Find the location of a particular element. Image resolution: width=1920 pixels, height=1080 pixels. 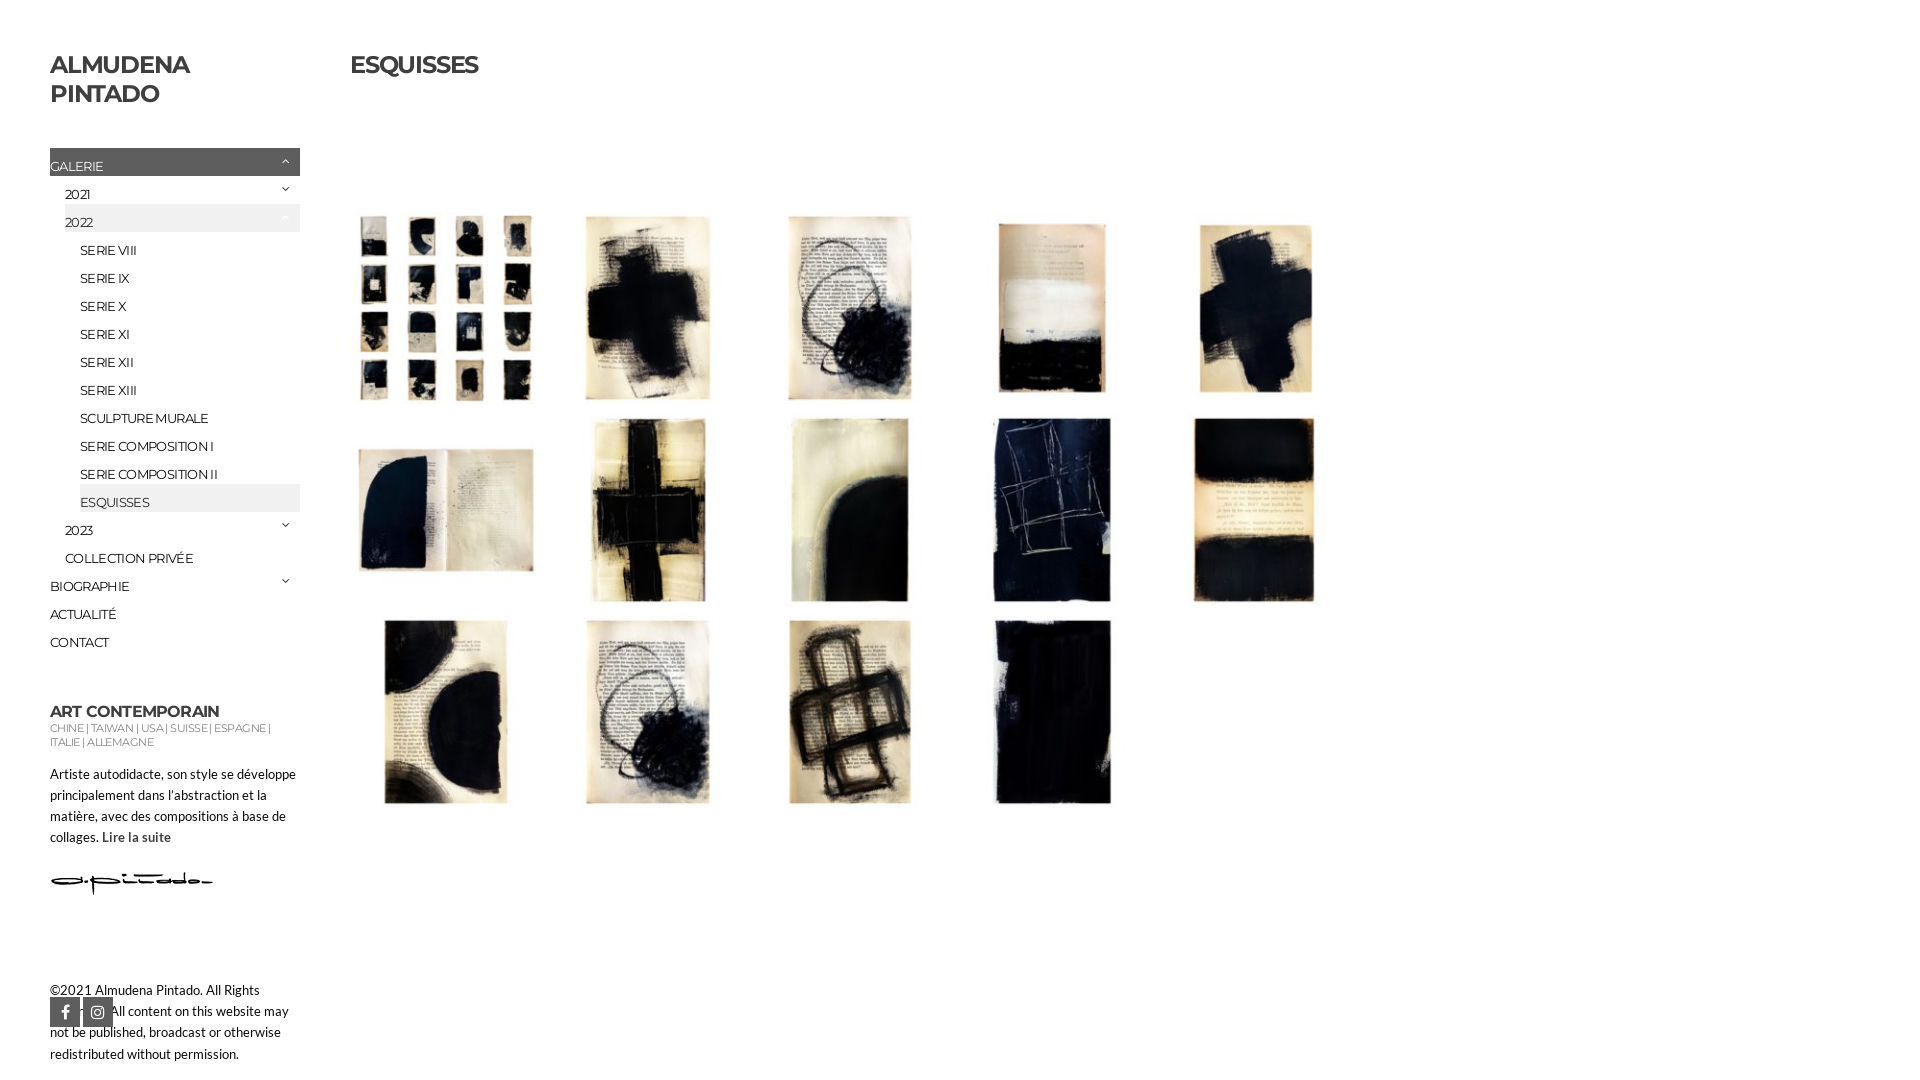

Lire la suite is located at coordinates (136, 837).